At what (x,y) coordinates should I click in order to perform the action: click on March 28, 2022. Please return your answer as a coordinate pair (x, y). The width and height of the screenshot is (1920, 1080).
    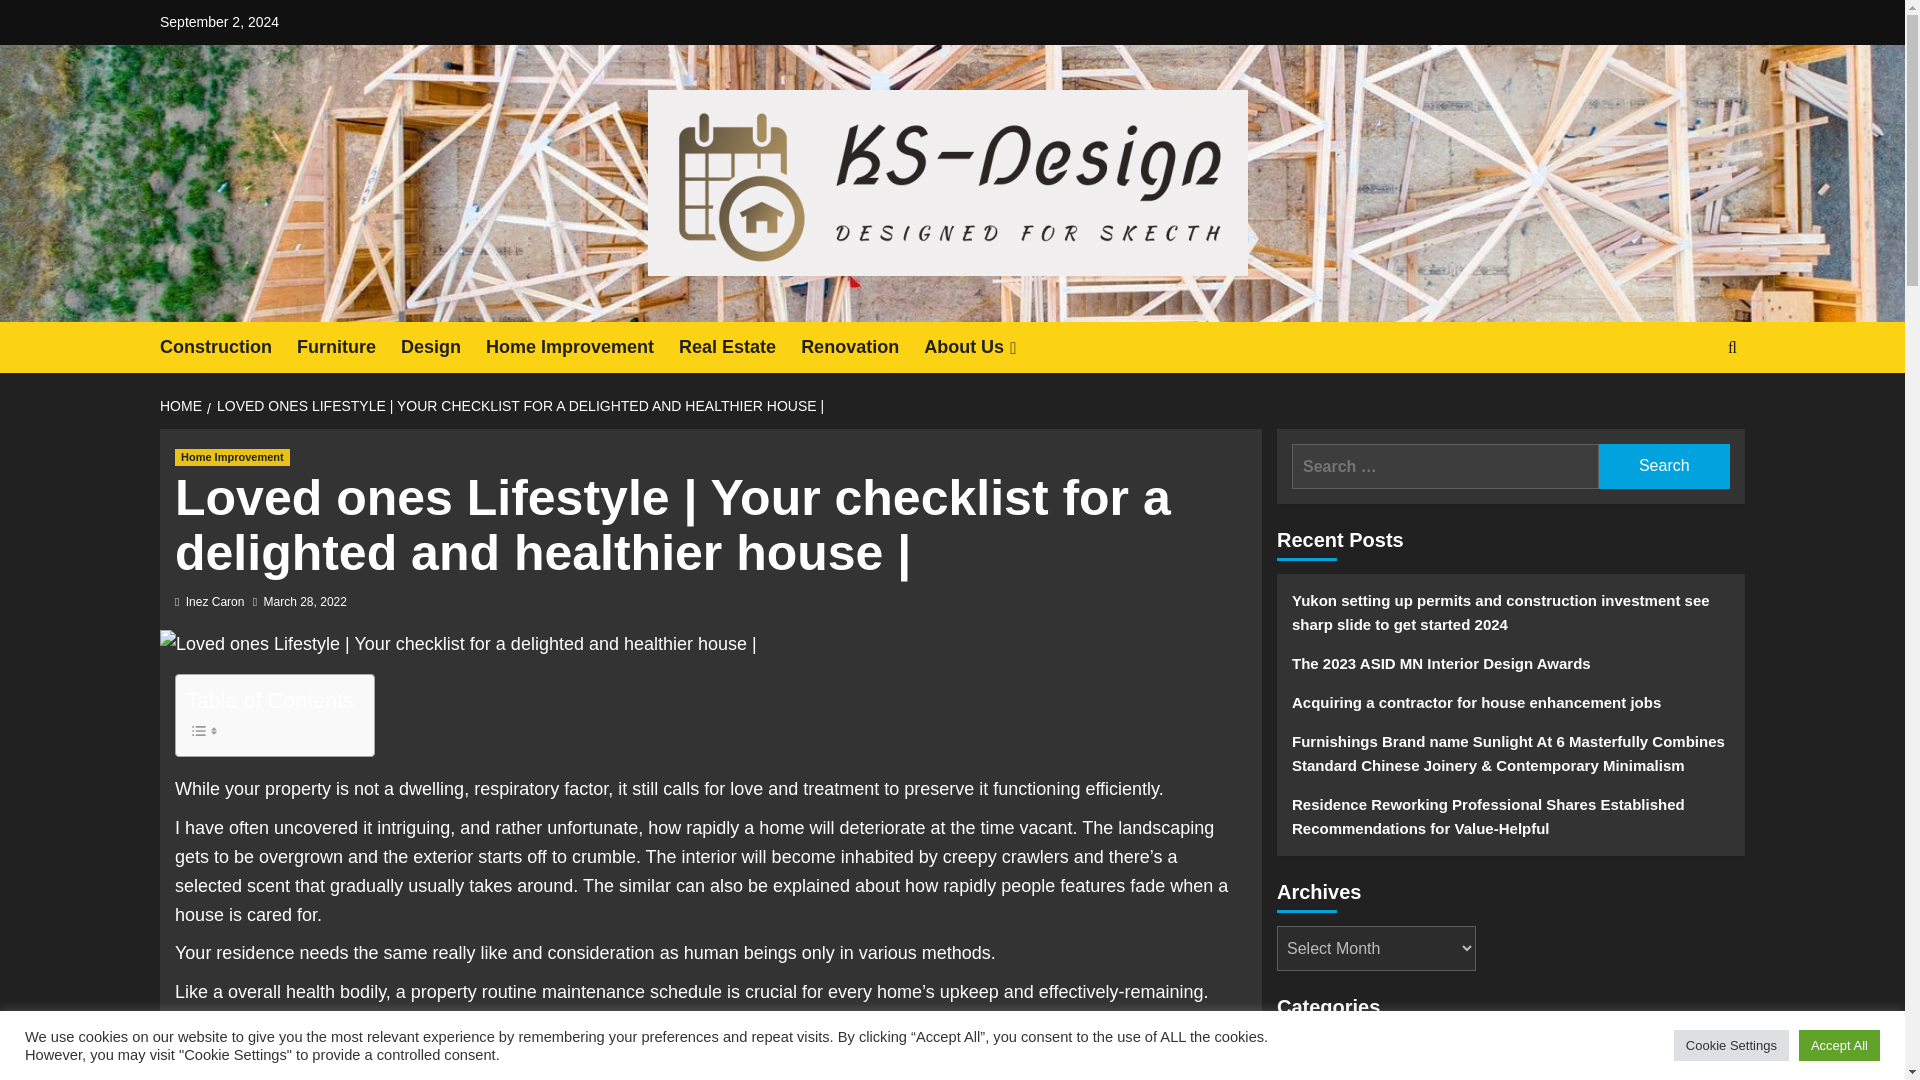
    Looking at the image, I should click on (306, 602).